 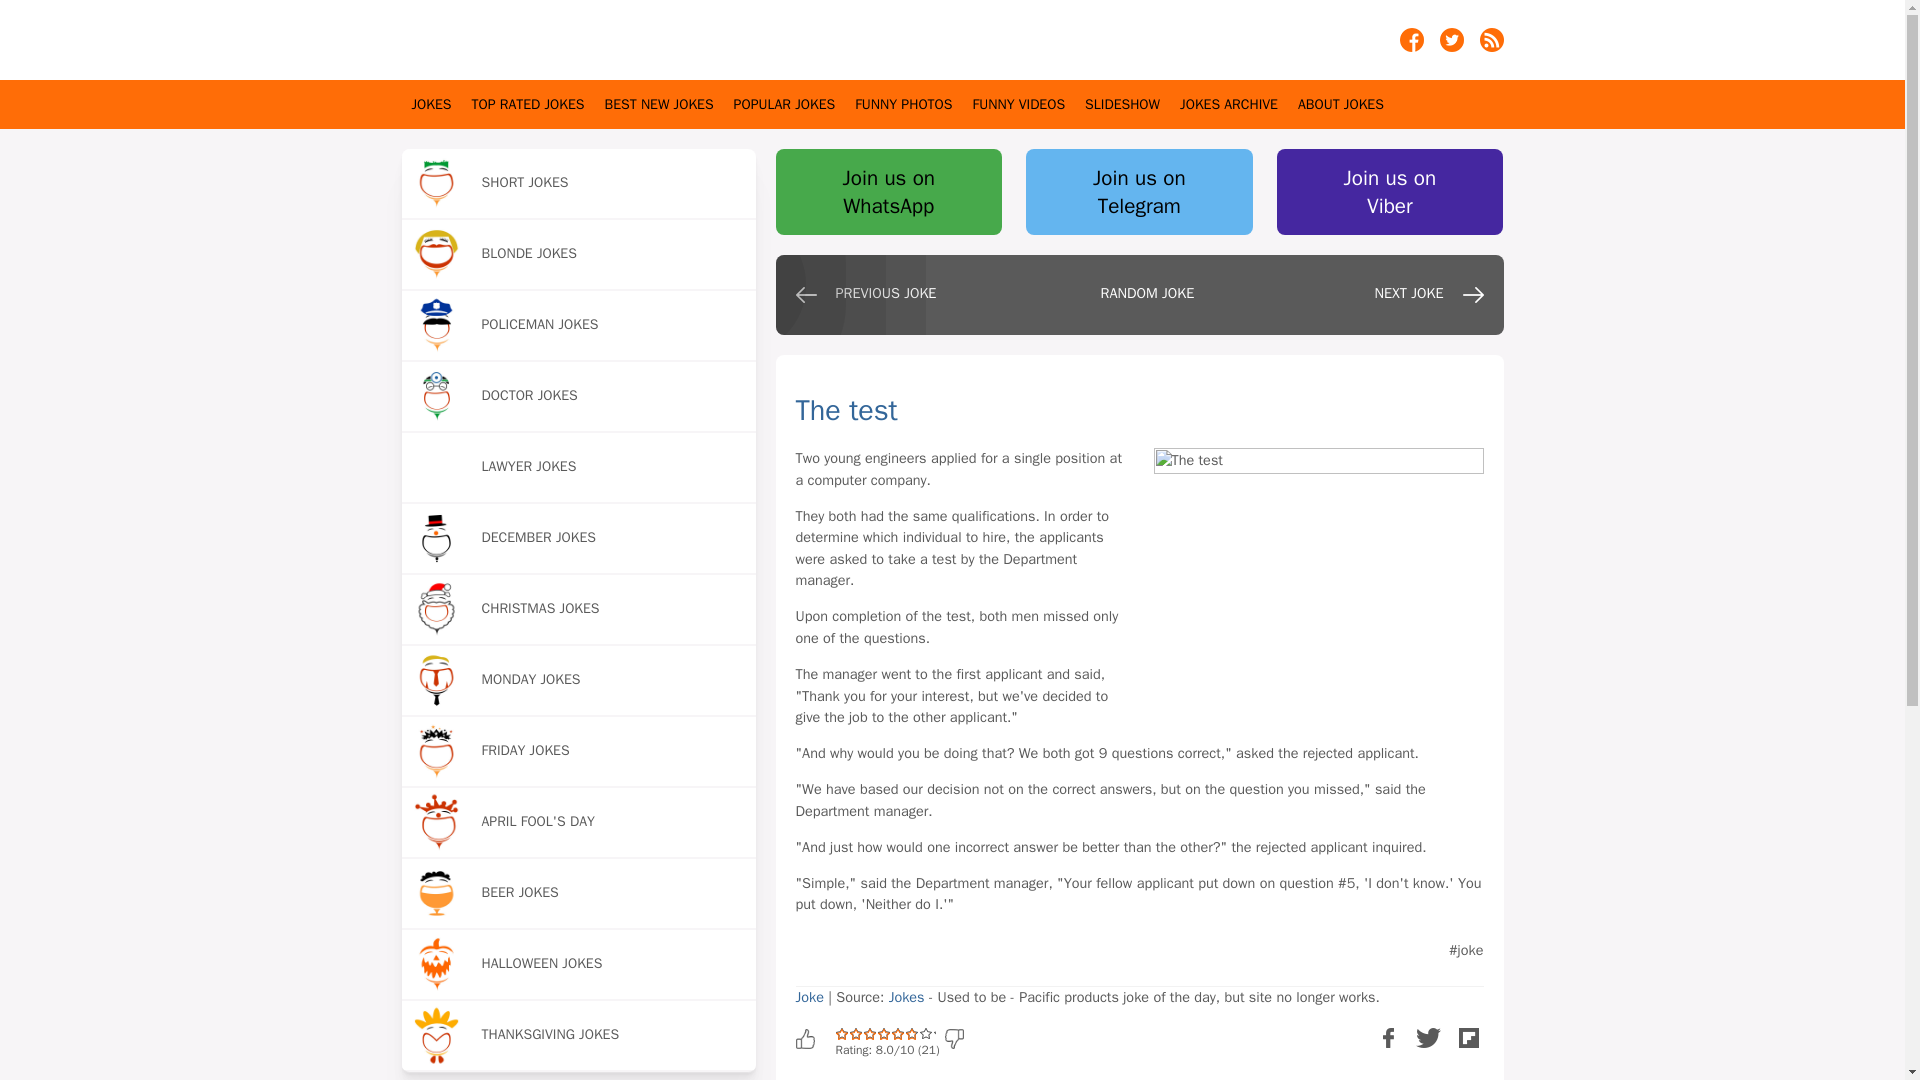 What do you see at coordinates (1409, 300) in the screenshot?
I see `NEXT JOKE` at bounding box center [1409, 300].